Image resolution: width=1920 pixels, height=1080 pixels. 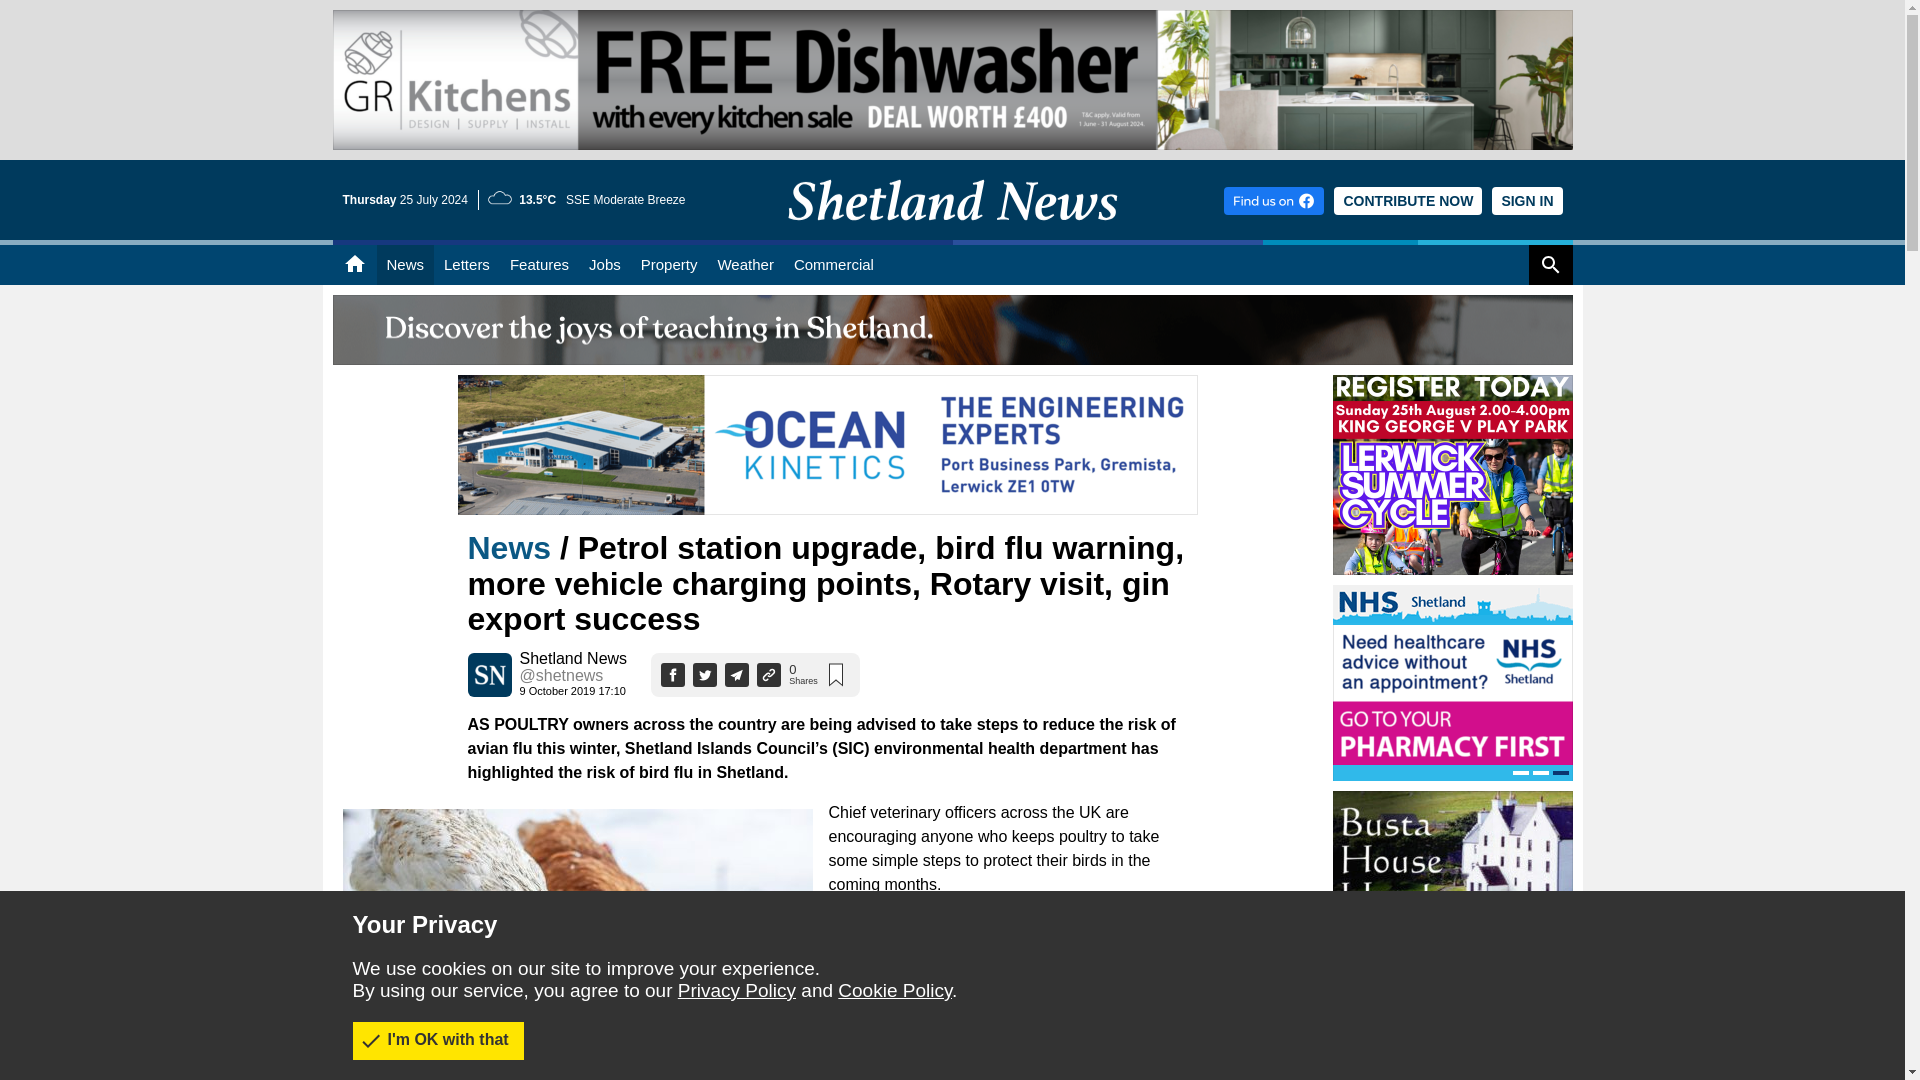 I want to click on Find us on Facebook, so click(x=1274, y=200).